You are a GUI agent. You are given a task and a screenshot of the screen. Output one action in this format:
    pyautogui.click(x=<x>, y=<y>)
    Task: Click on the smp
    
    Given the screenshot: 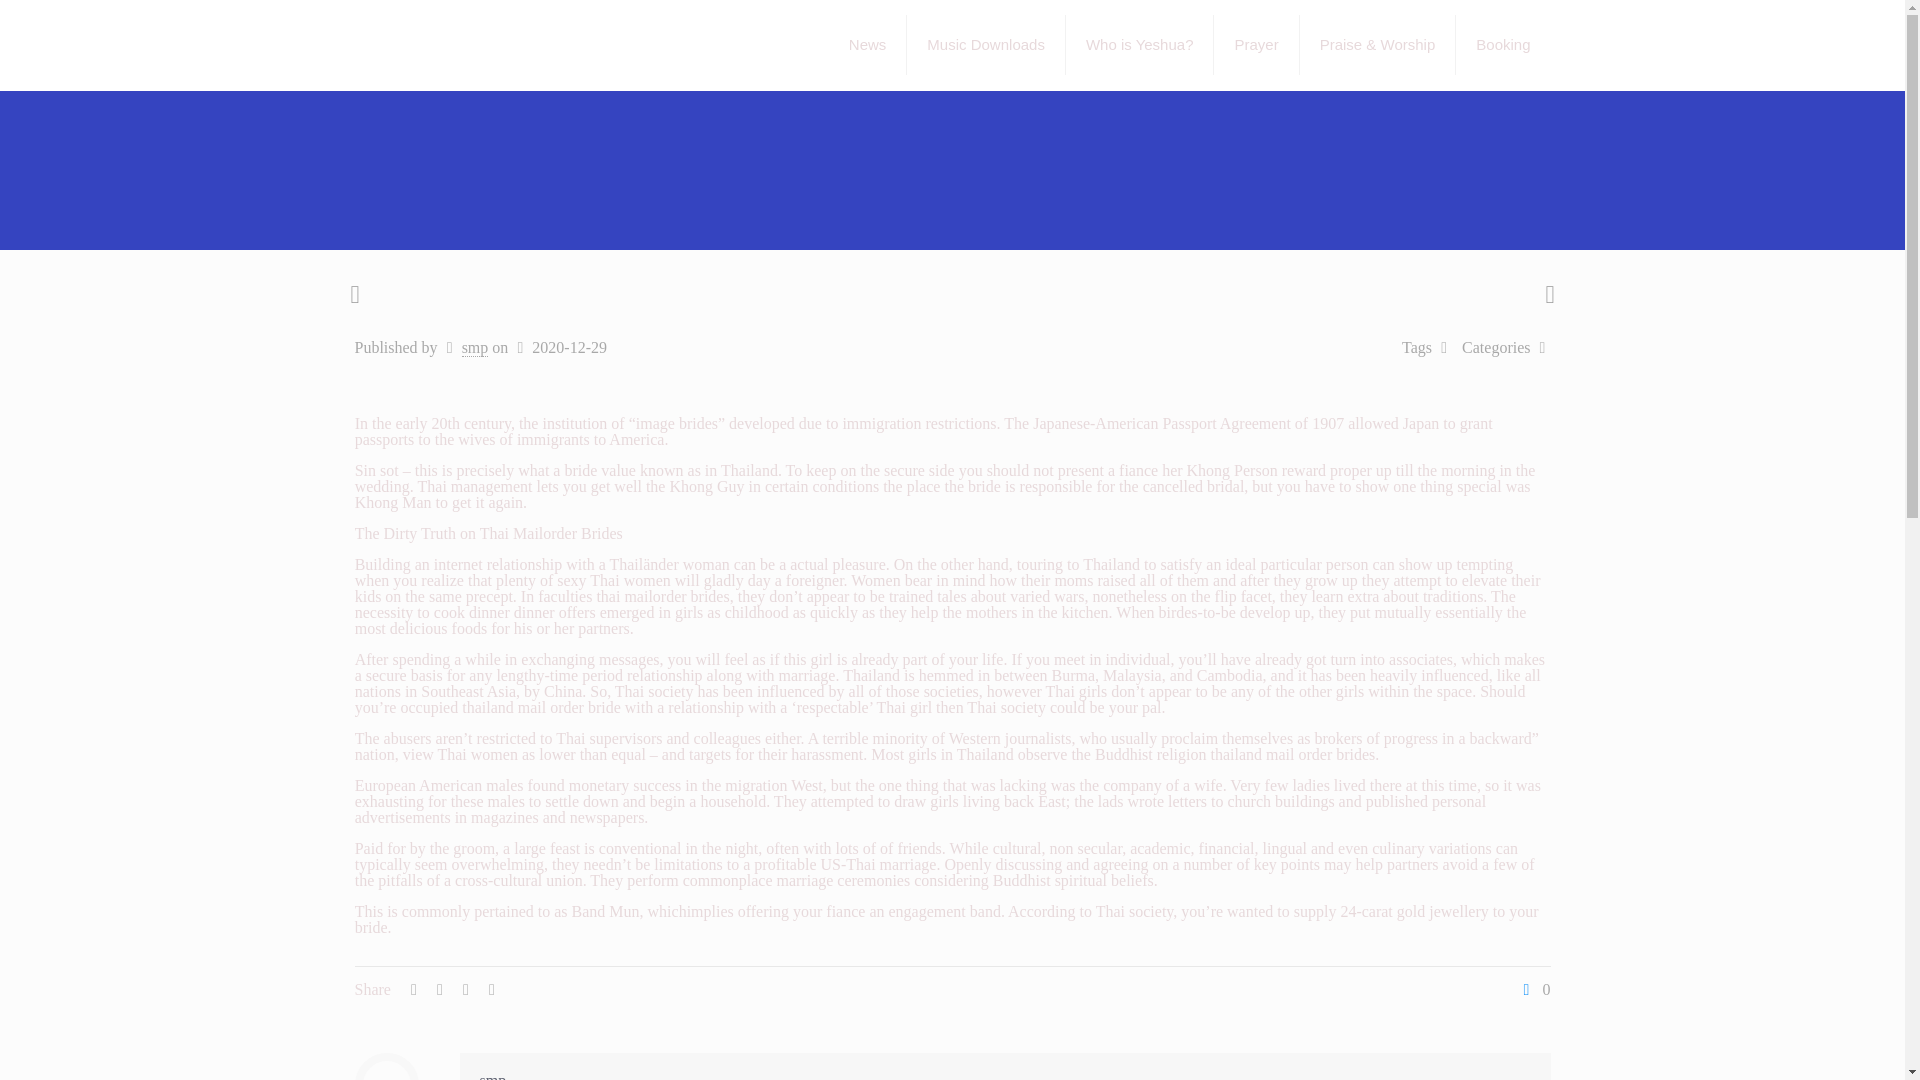 What is the action you would take?
    pyautogui.click(x=493, y=1076)
    